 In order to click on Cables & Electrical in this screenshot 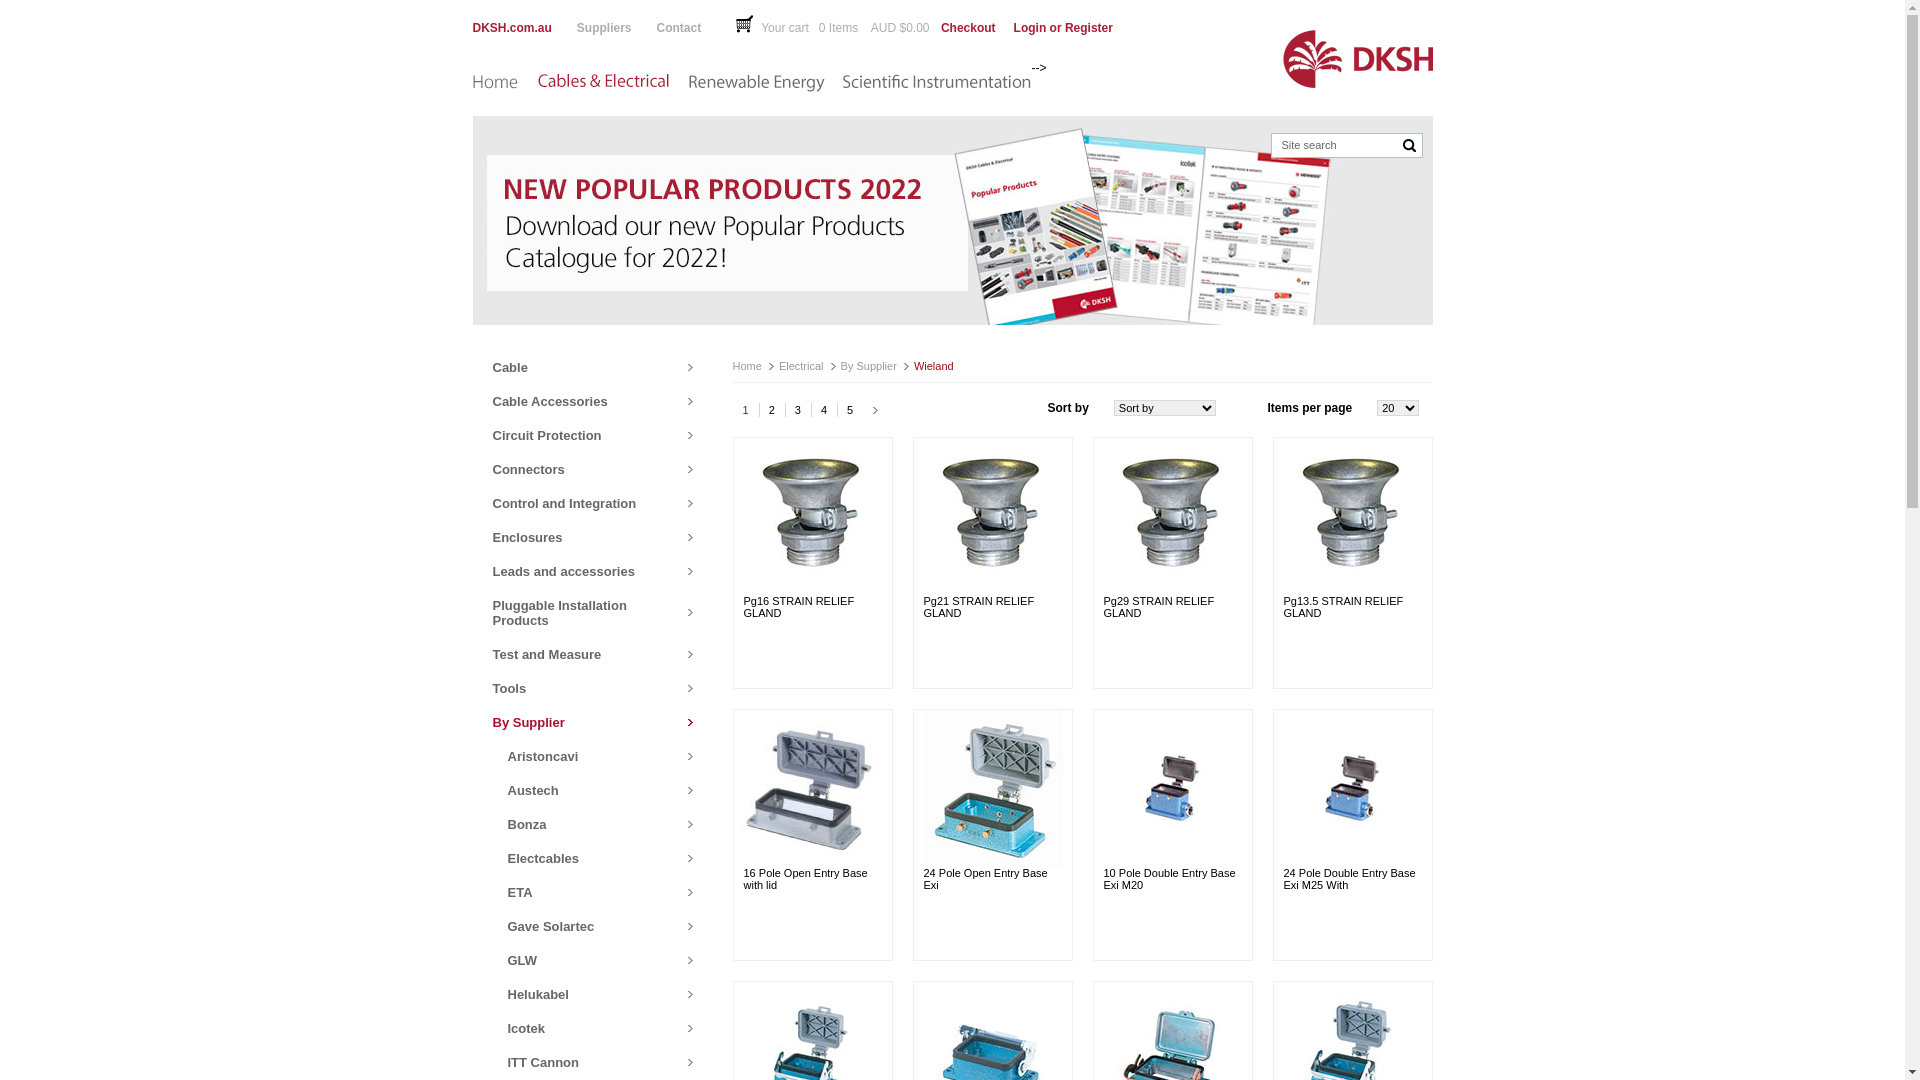, I will do `click(608, 86)`.